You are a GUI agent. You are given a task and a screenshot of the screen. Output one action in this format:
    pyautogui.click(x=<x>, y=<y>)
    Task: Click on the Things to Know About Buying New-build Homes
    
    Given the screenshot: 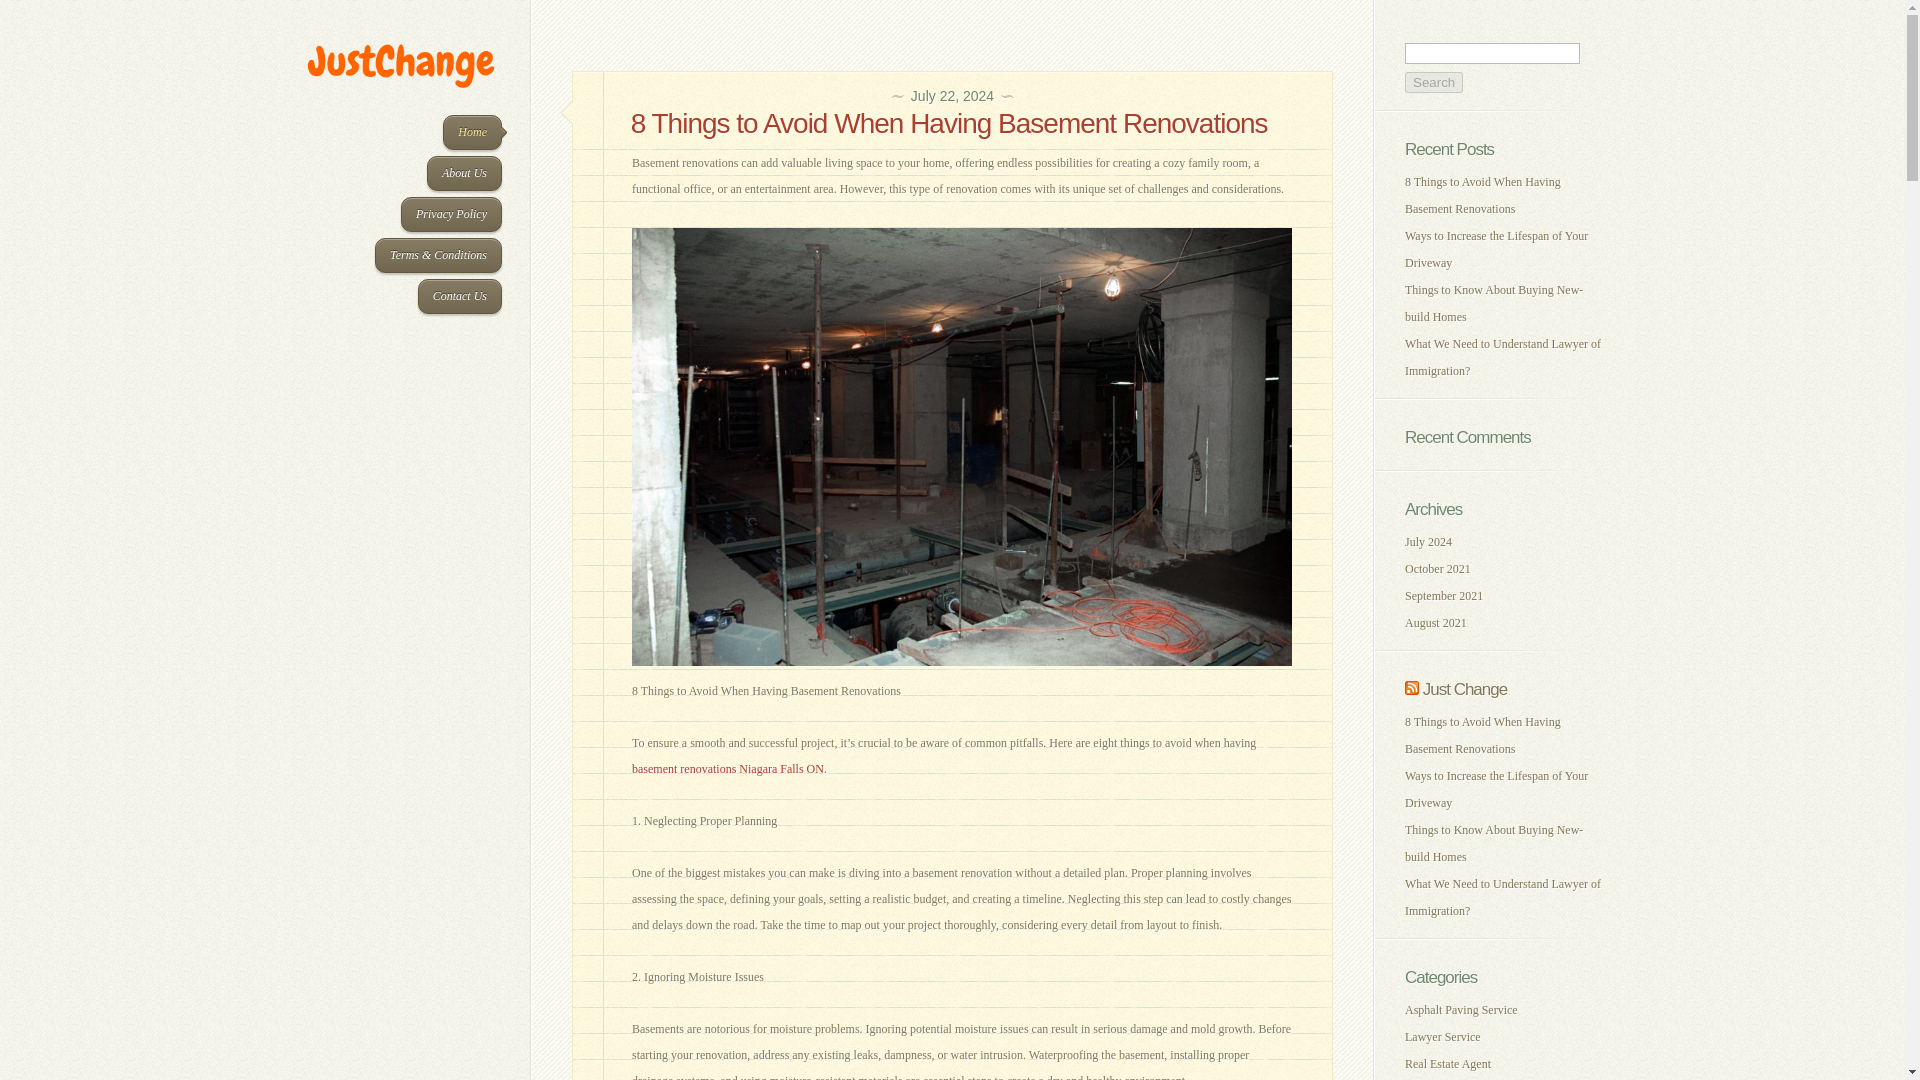 What is the action you would take?
    pyautogui.click(x=1494, y=303)
    